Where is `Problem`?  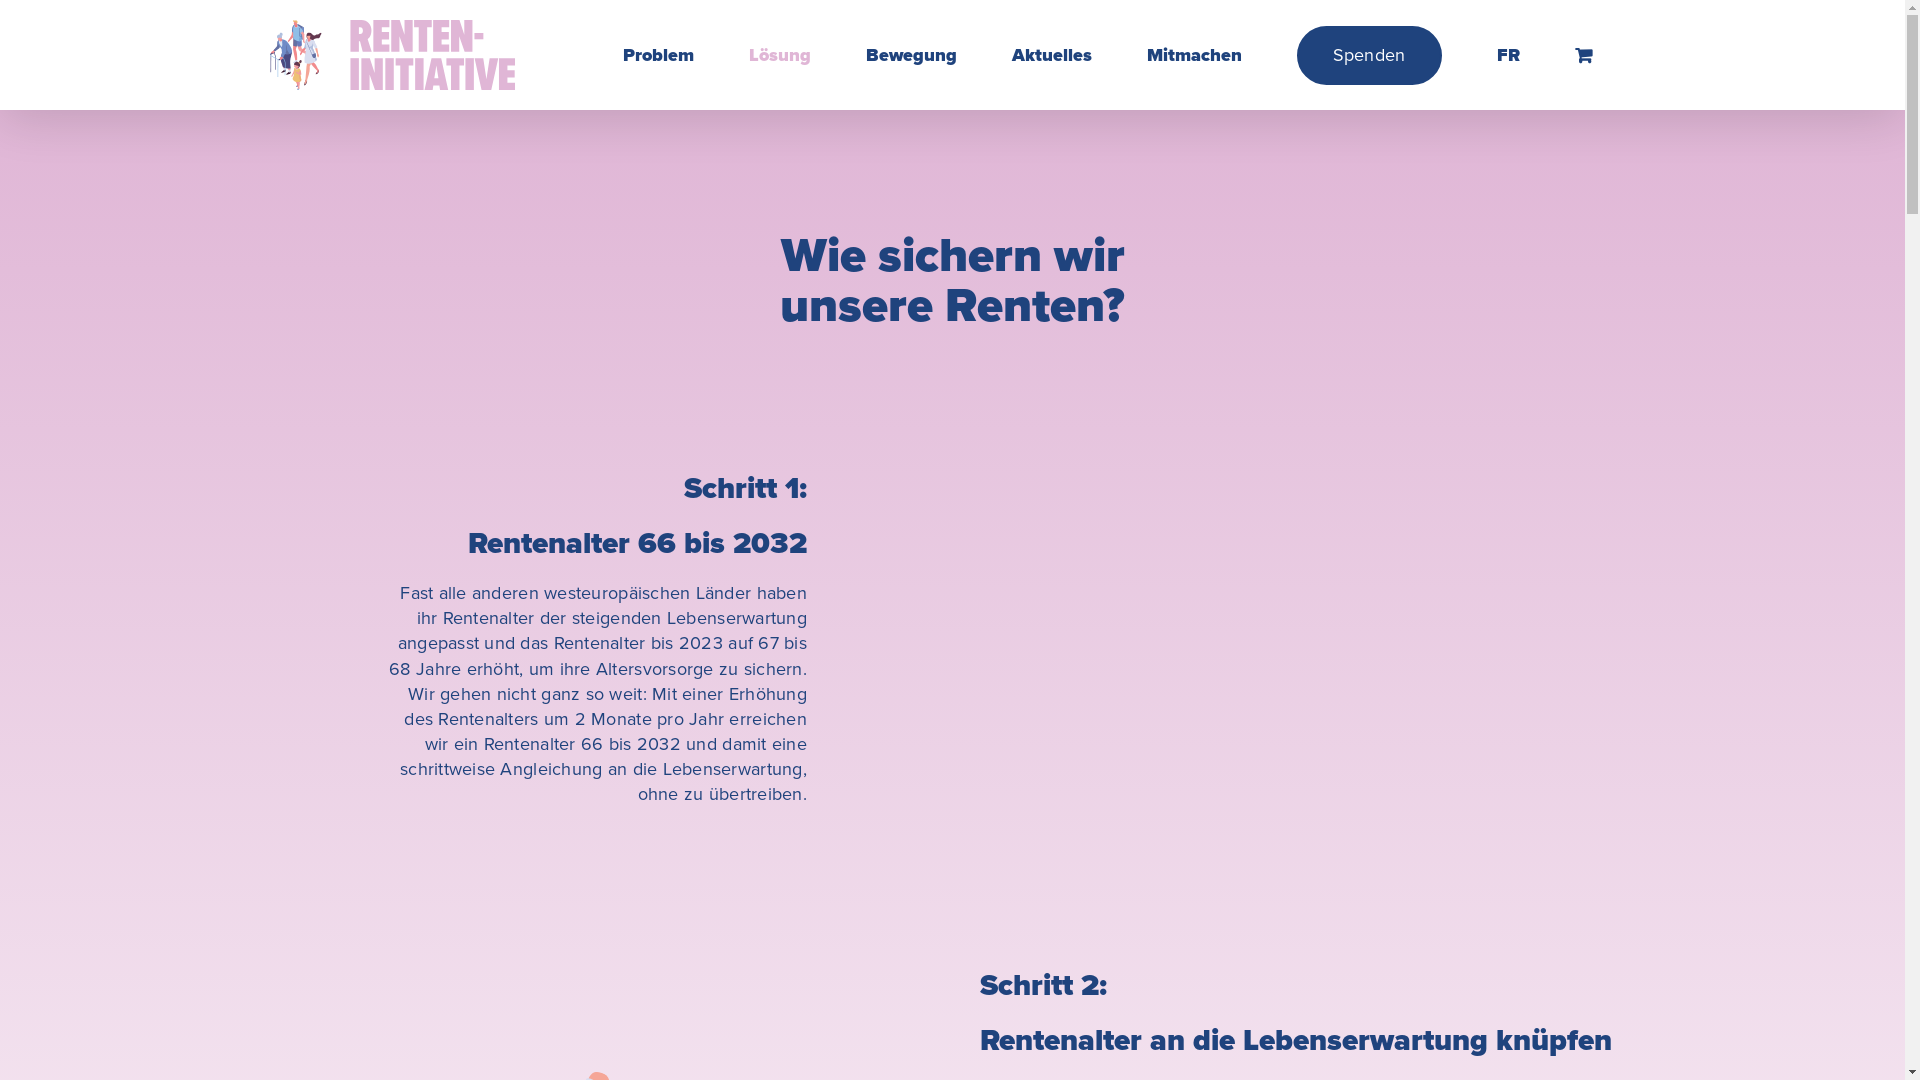
Problem is located at coordinates (658, 55).